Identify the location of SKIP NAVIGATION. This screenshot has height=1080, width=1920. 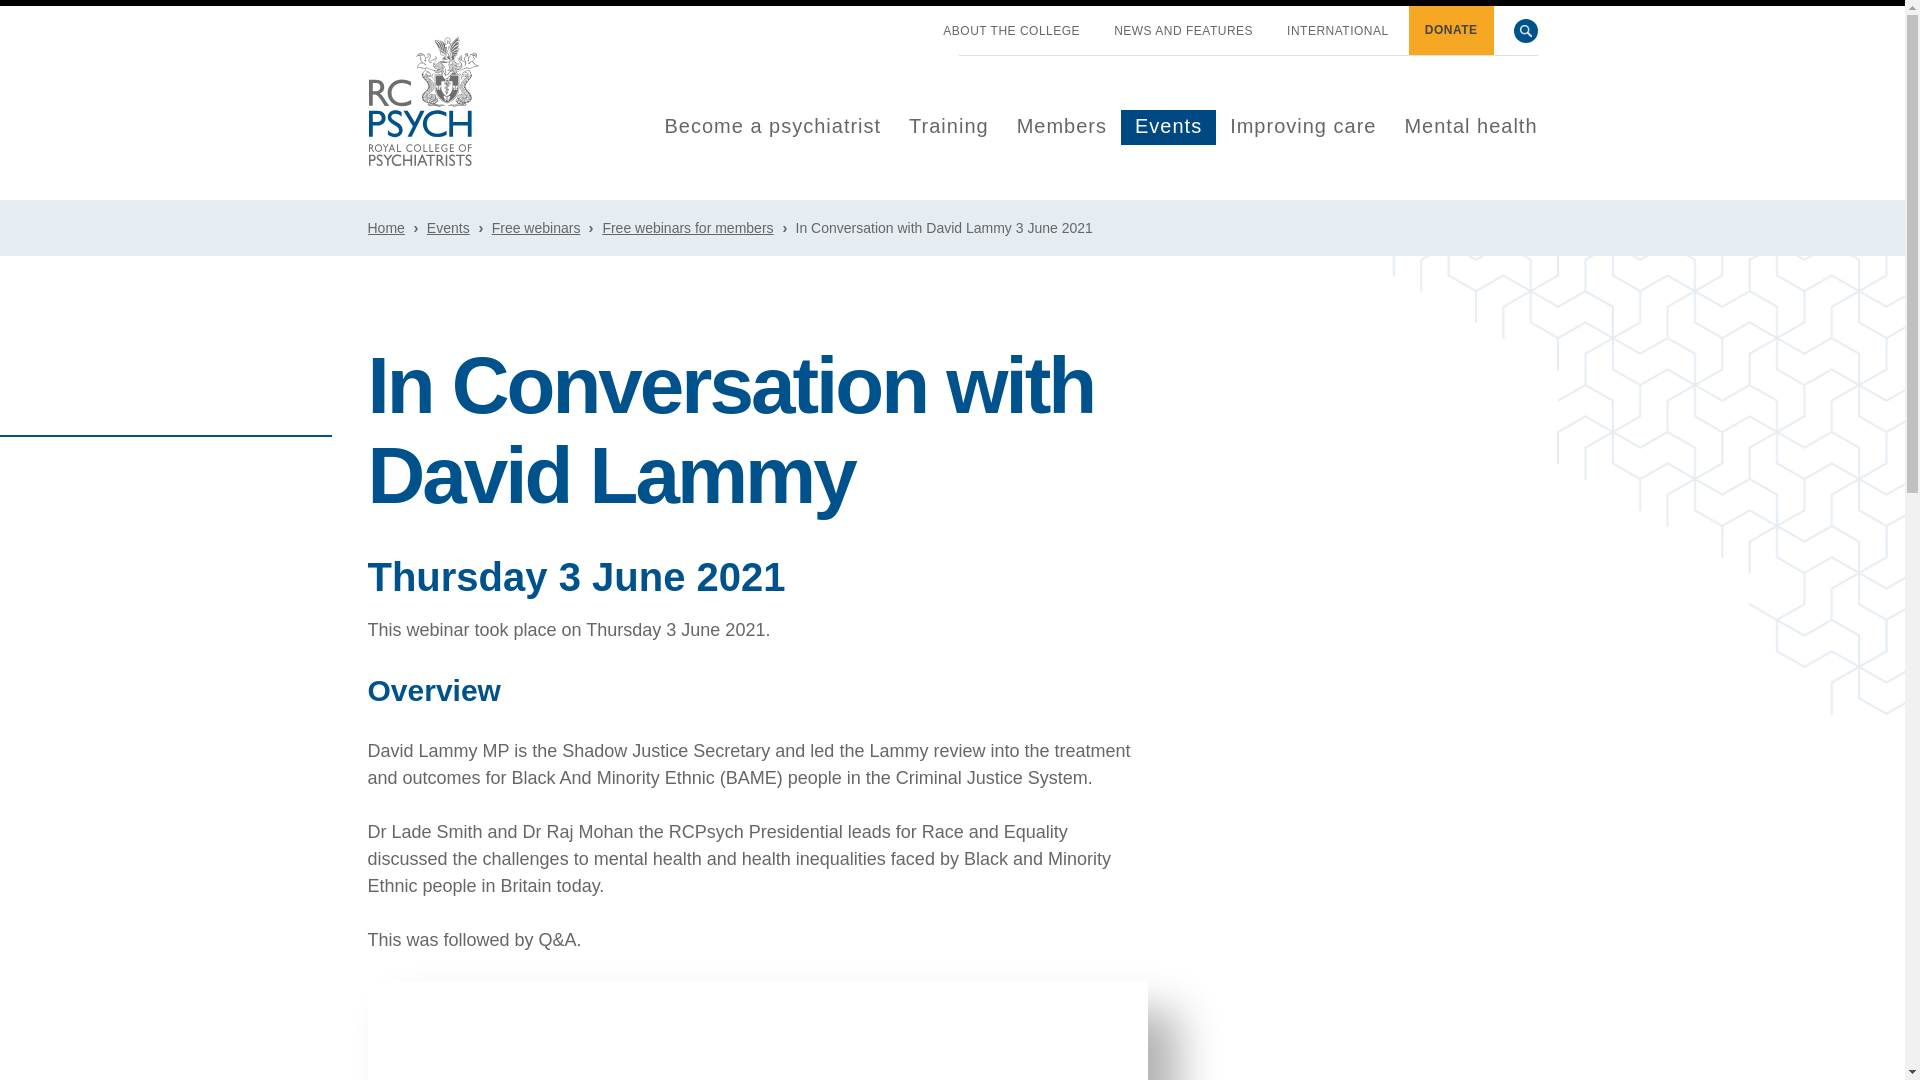
(908, 23).